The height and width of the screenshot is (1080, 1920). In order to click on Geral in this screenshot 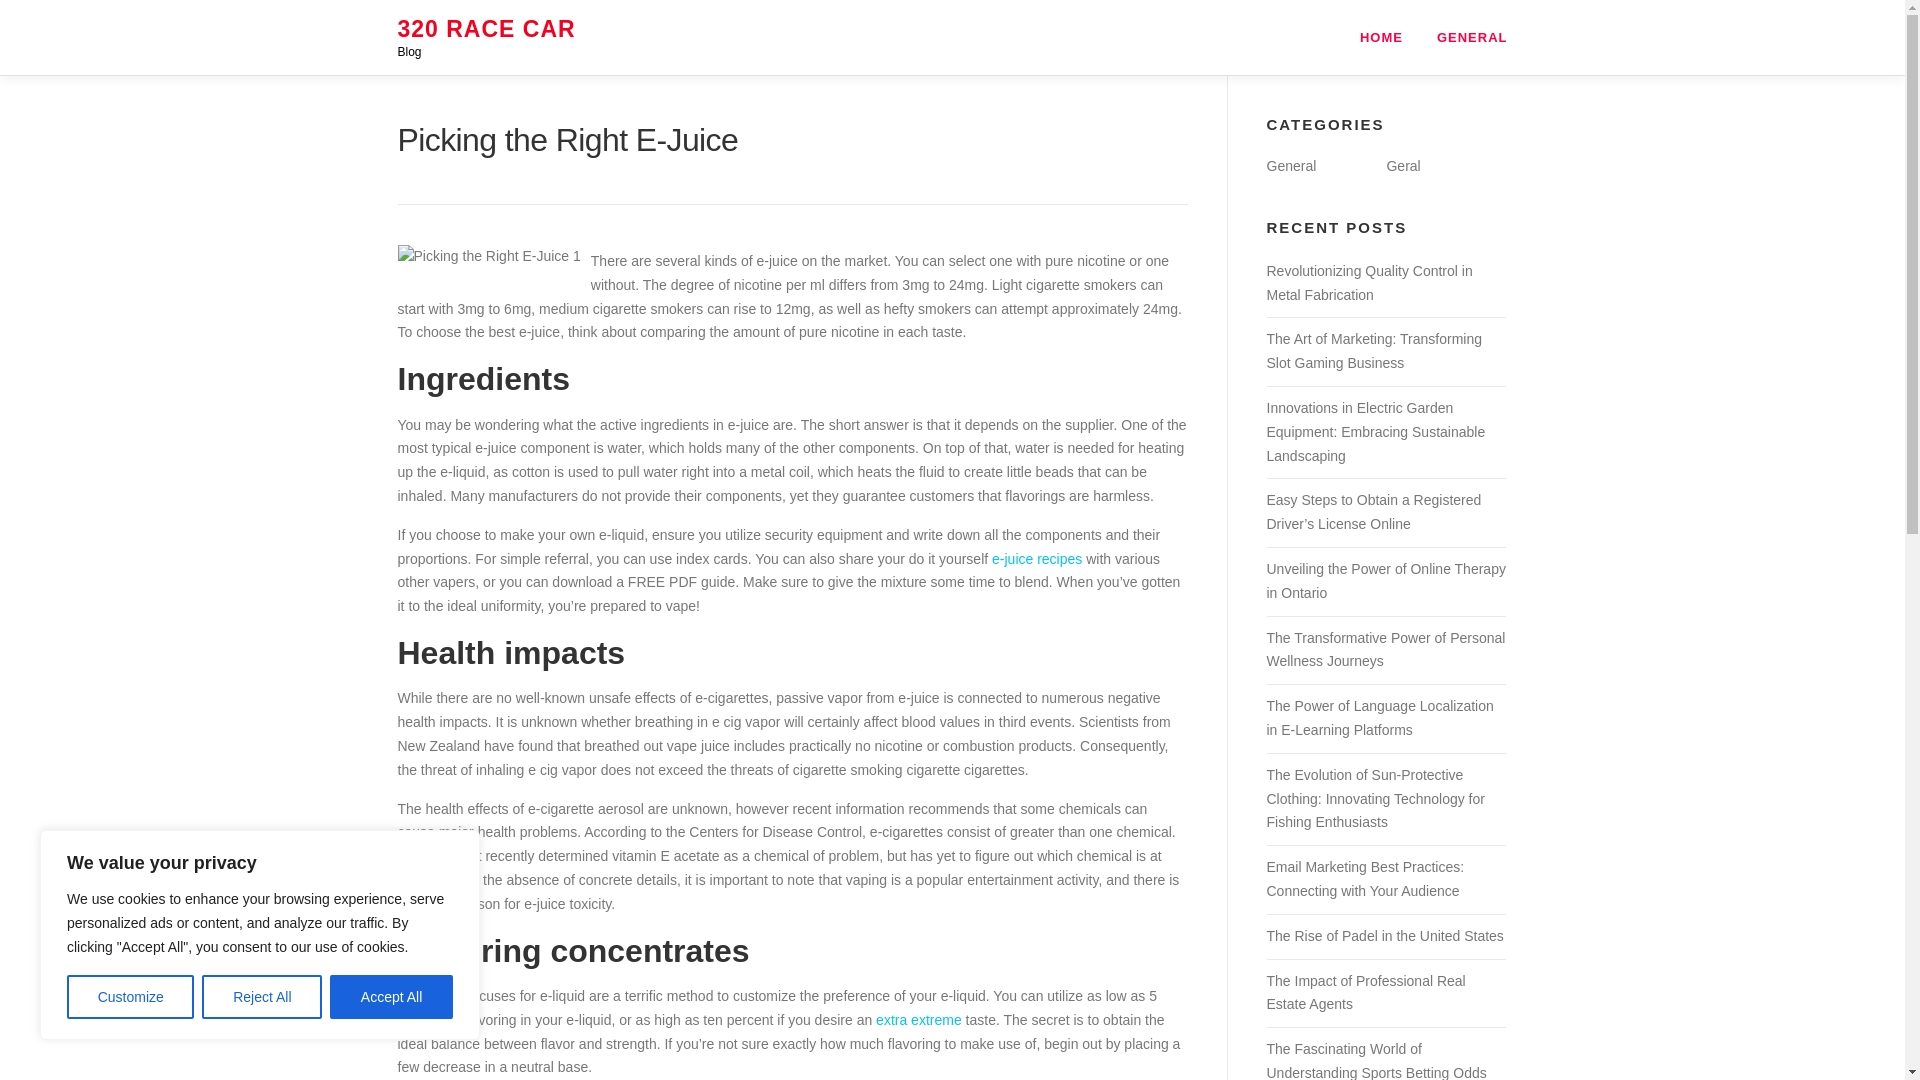, I will do `click(1403, 165)`.